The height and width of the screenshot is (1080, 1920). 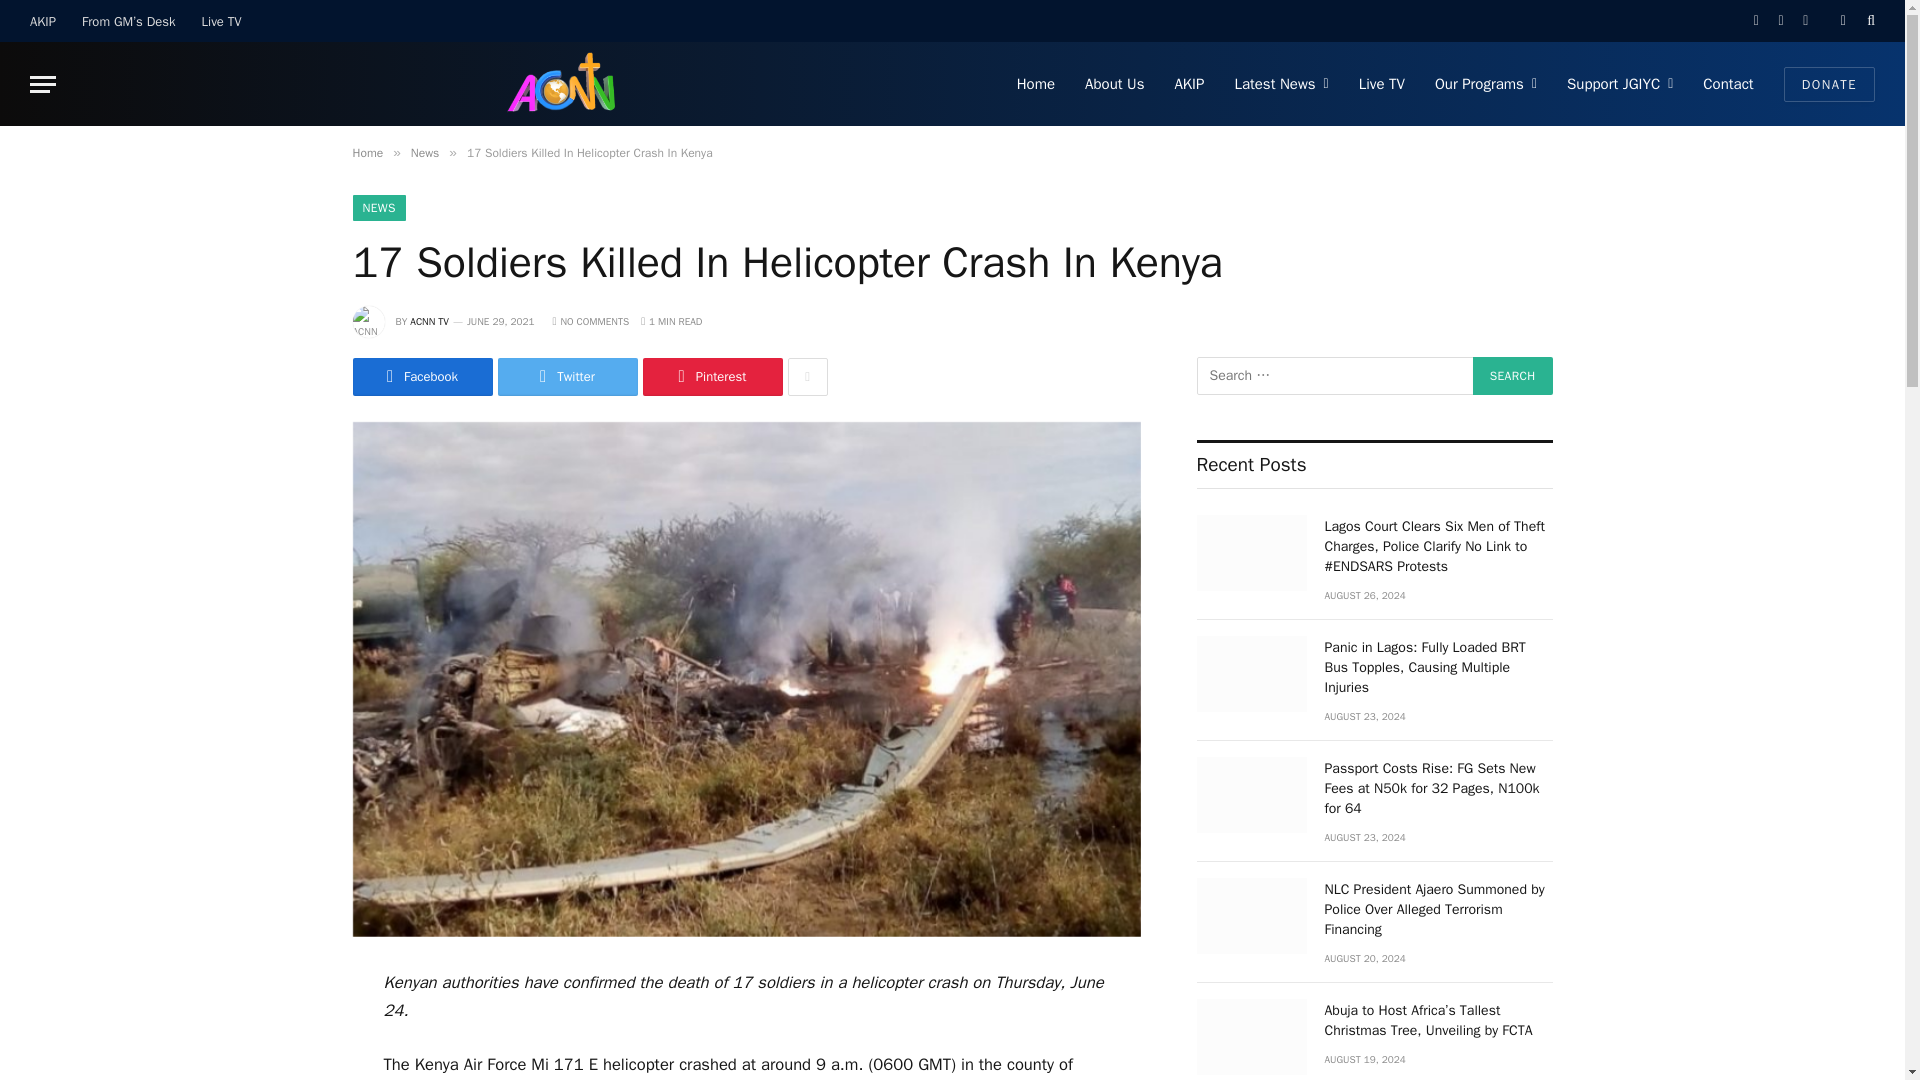 I want to click on Our Programs, so click(x=1486, y=84).